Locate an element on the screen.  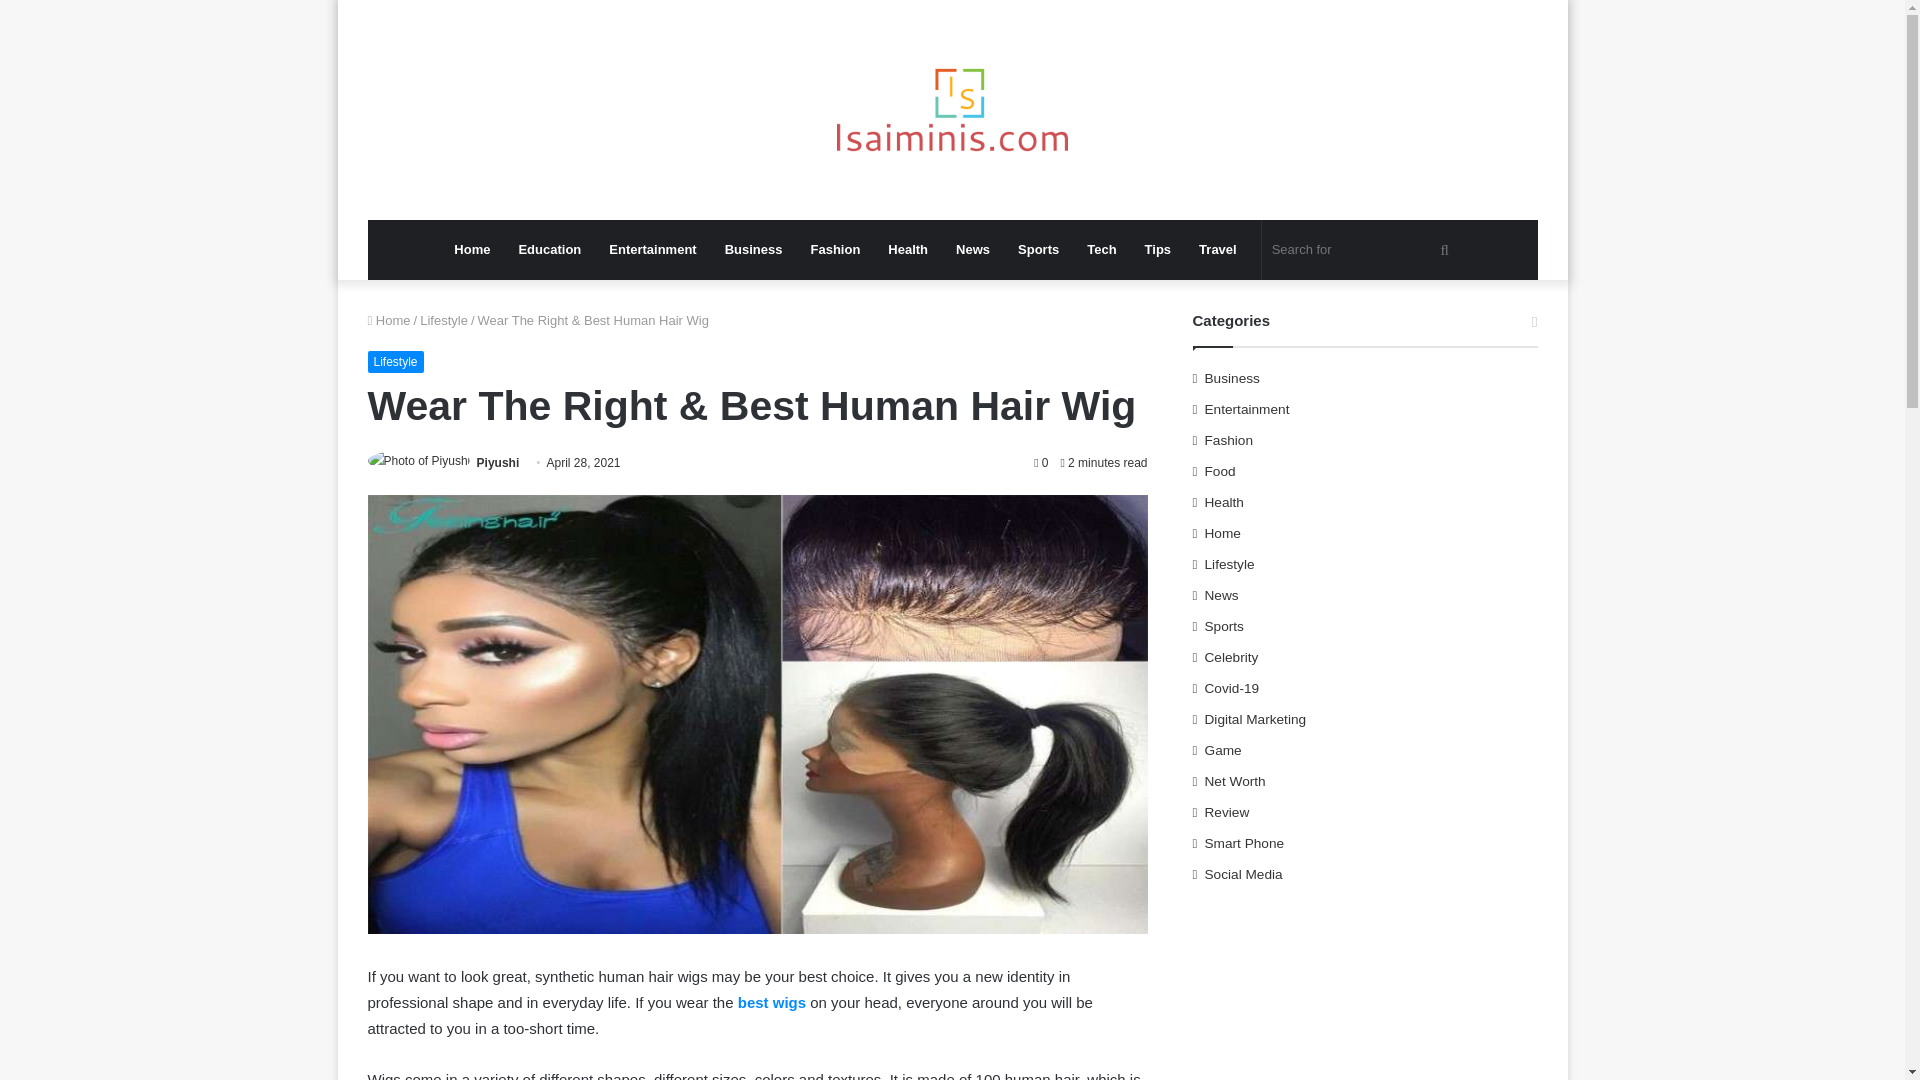
Tech is located at coordinates (1102, 250).